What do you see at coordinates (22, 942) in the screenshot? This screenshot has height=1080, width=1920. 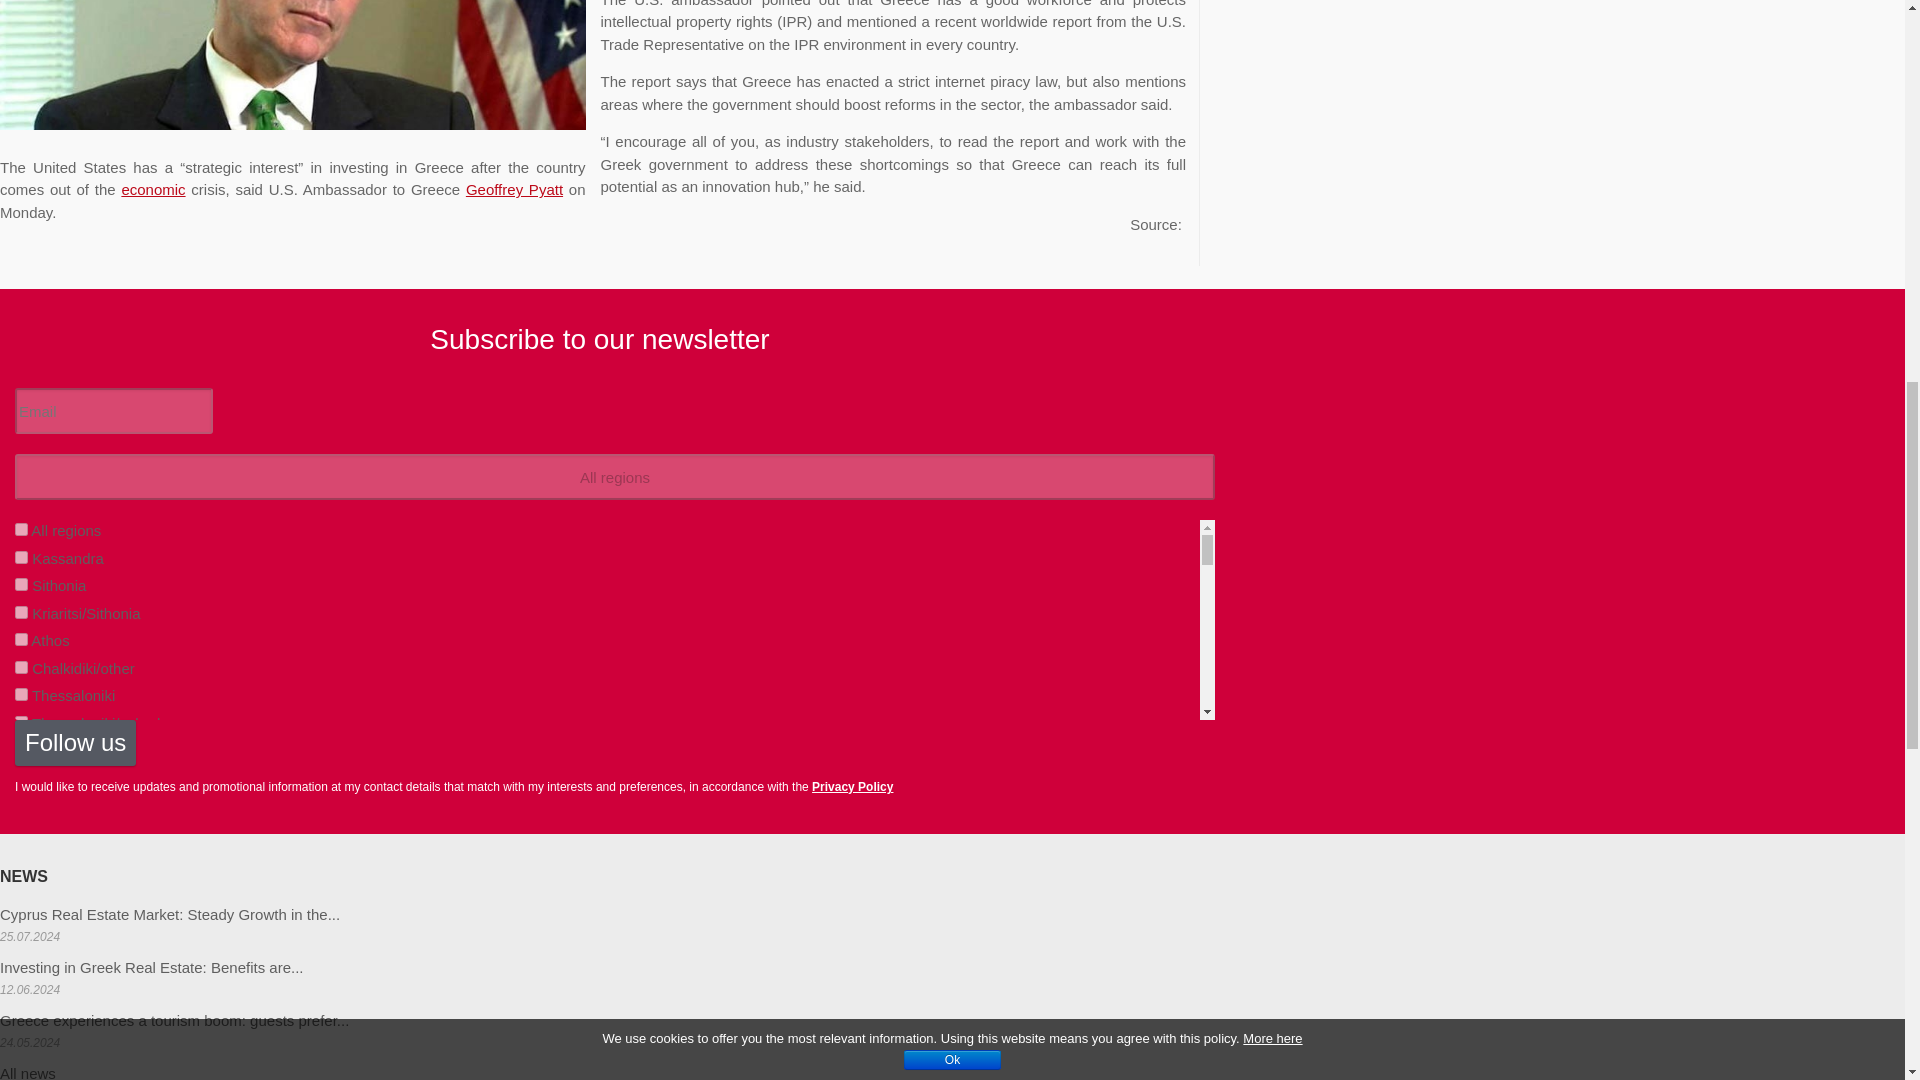 I see `13` at bounding box center [22, 942].